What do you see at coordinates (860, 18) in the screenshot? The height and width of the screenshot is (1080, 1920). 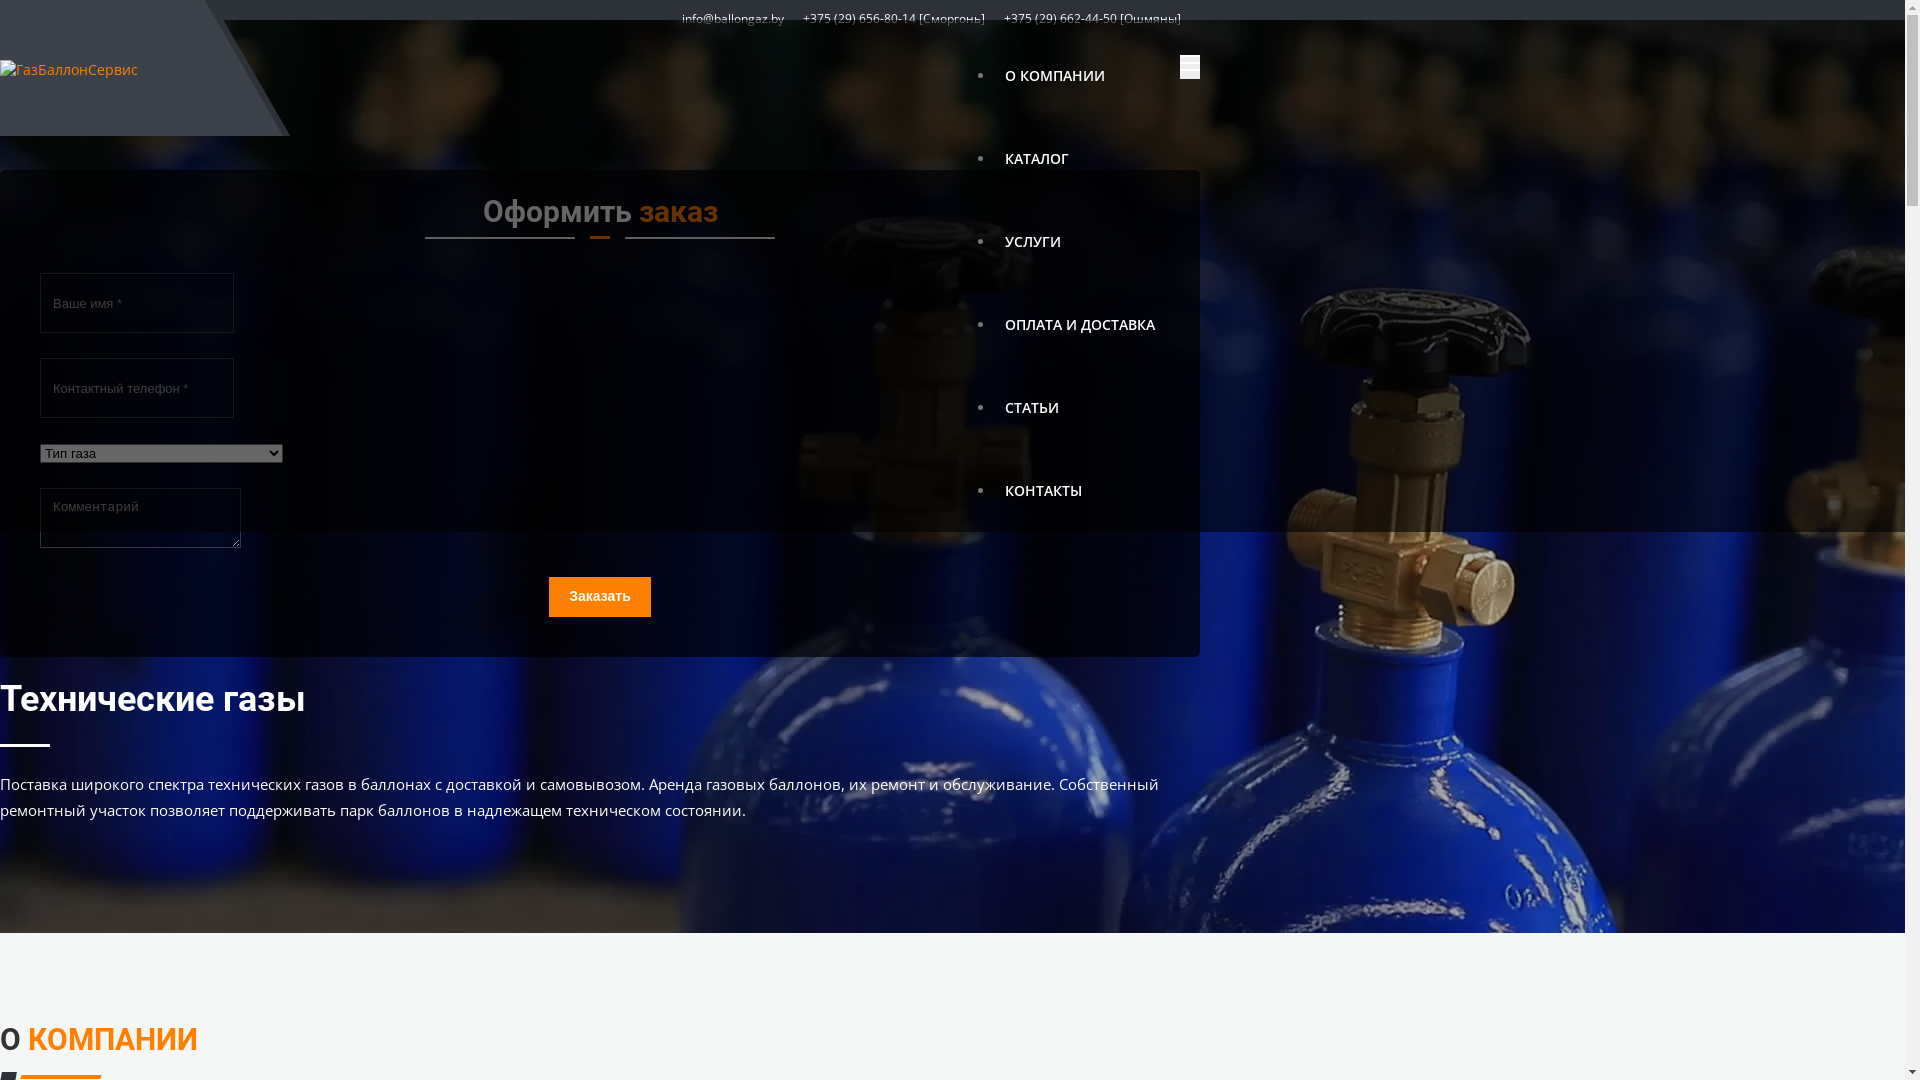 I see `+375 (29) 656-80-14` at bounding box center [860, 18].